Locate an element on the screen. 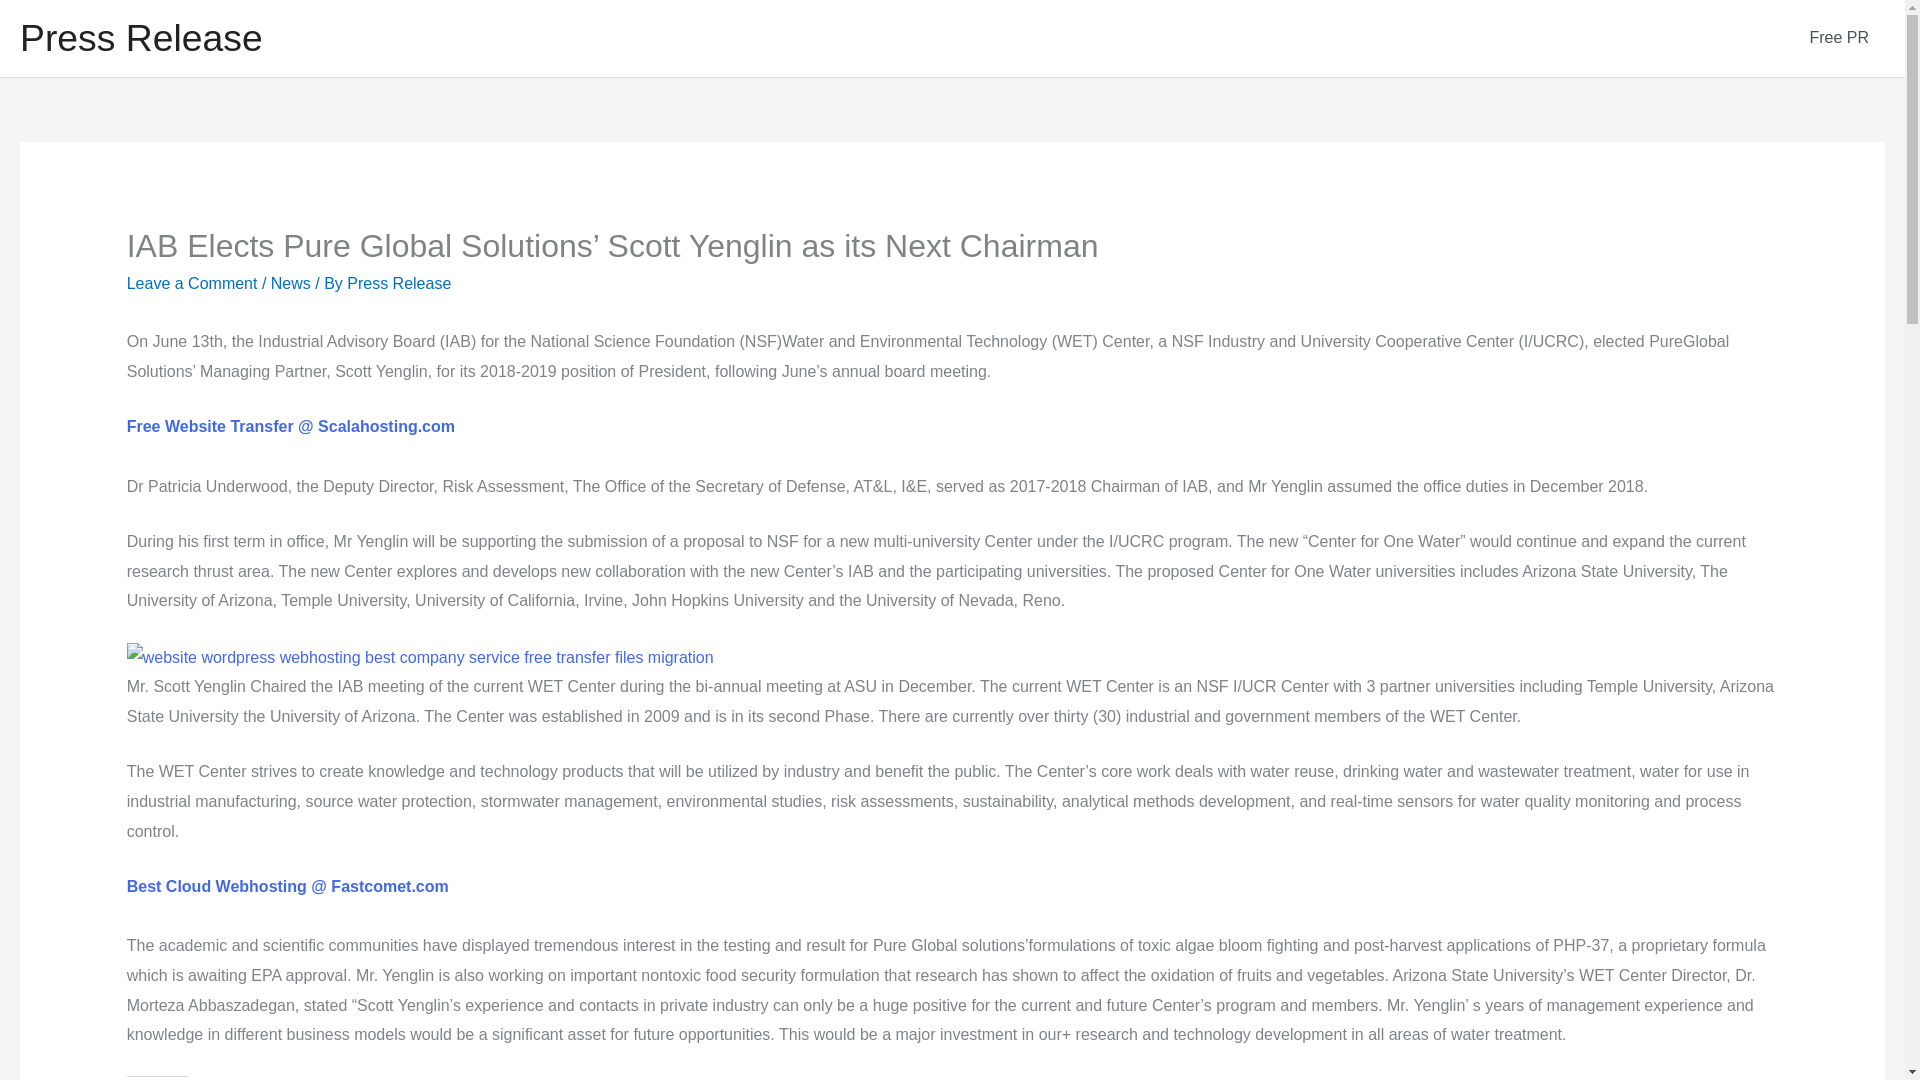  Press Release is located at coordinates (399, 283).